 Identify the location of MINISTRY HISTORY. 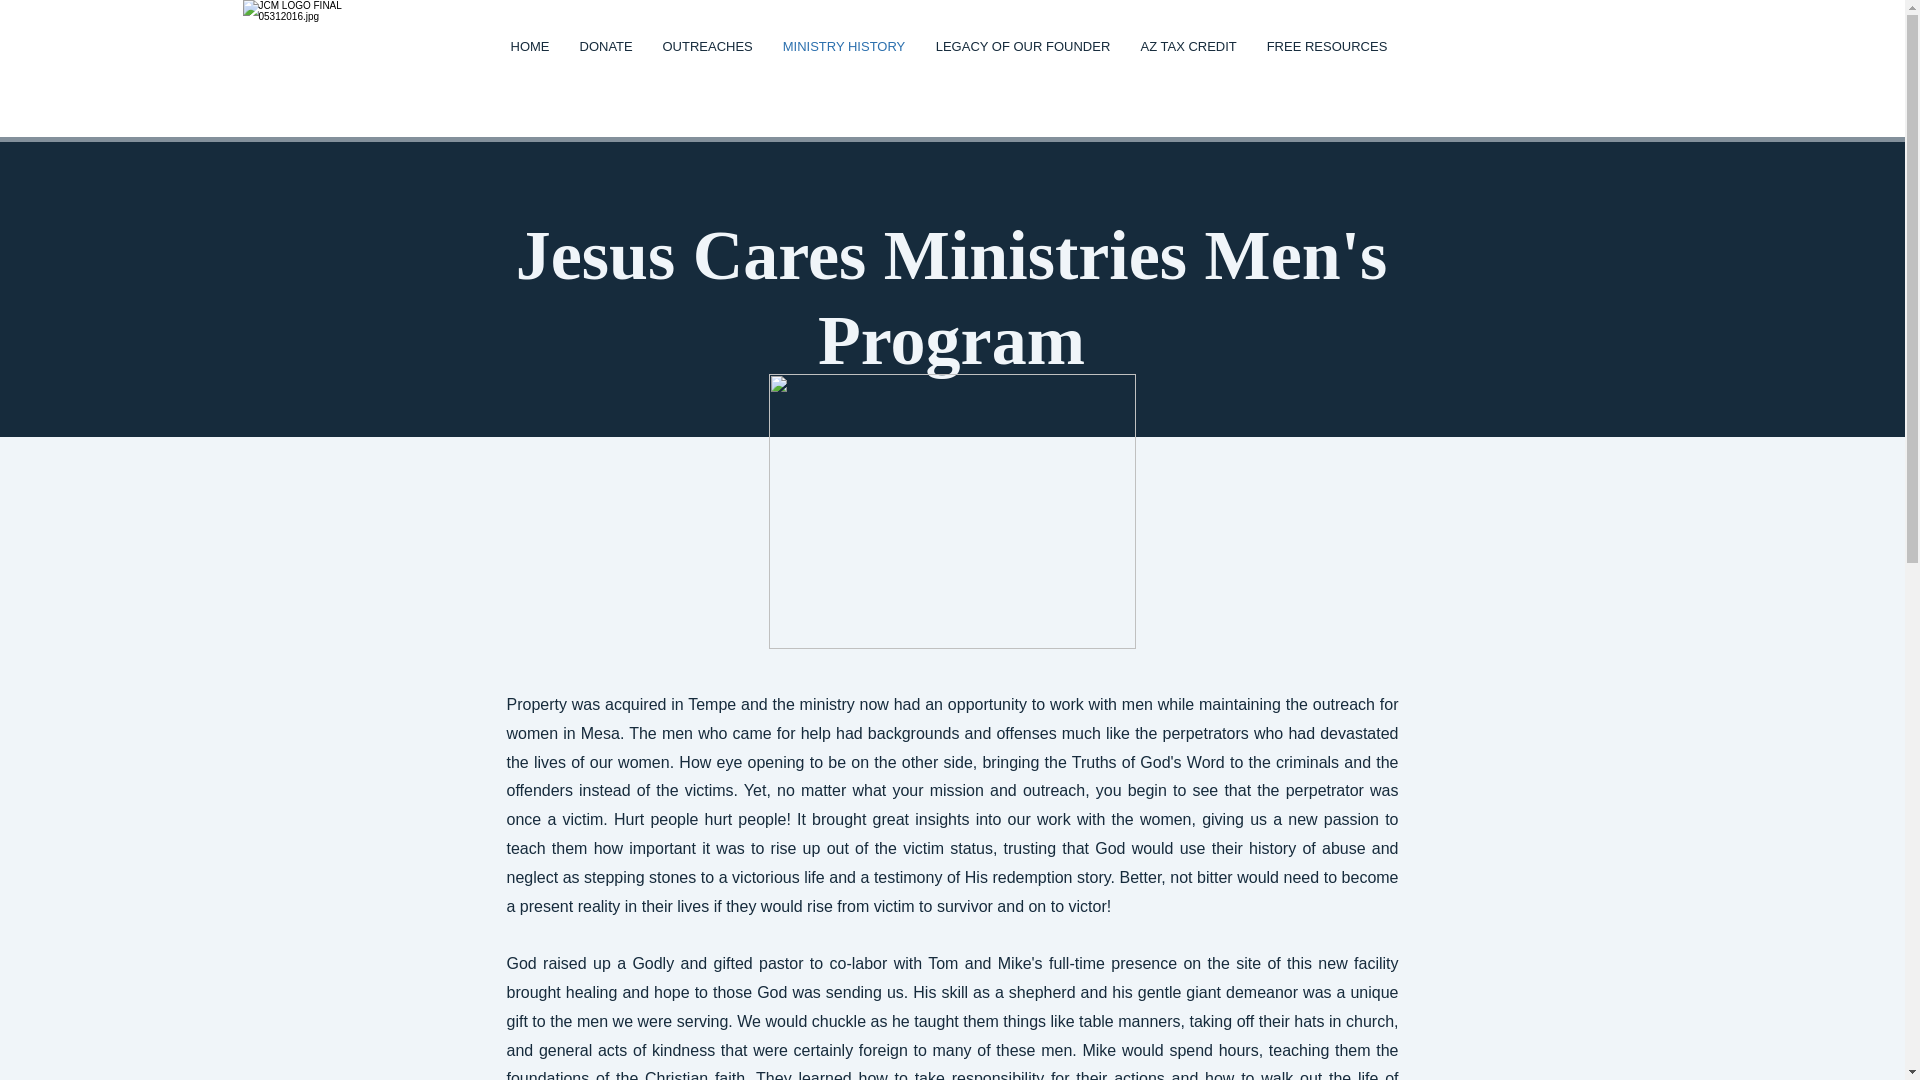
(844, 46).